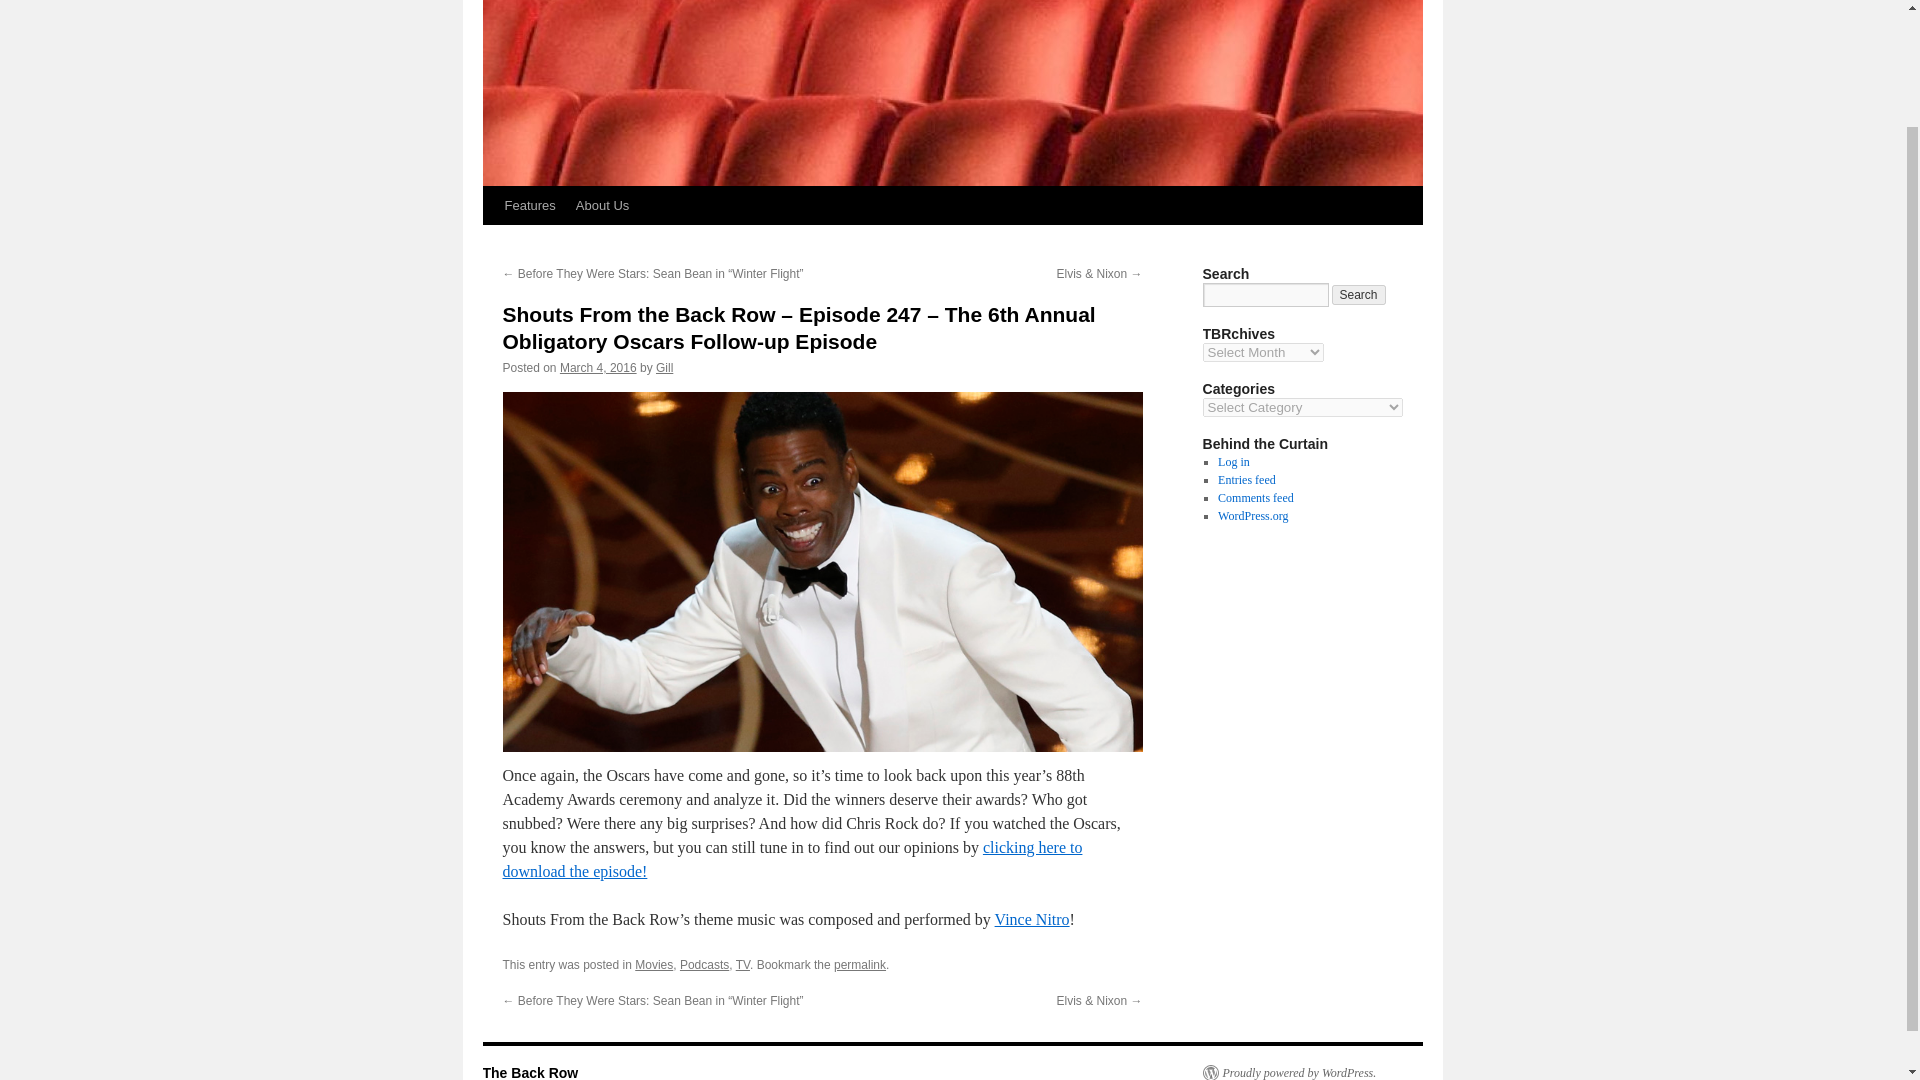 The image size is (1920, 1080). Describe the element at coordinates (598, 367) in the screenshot. I see `March 4, 2016` at that location.